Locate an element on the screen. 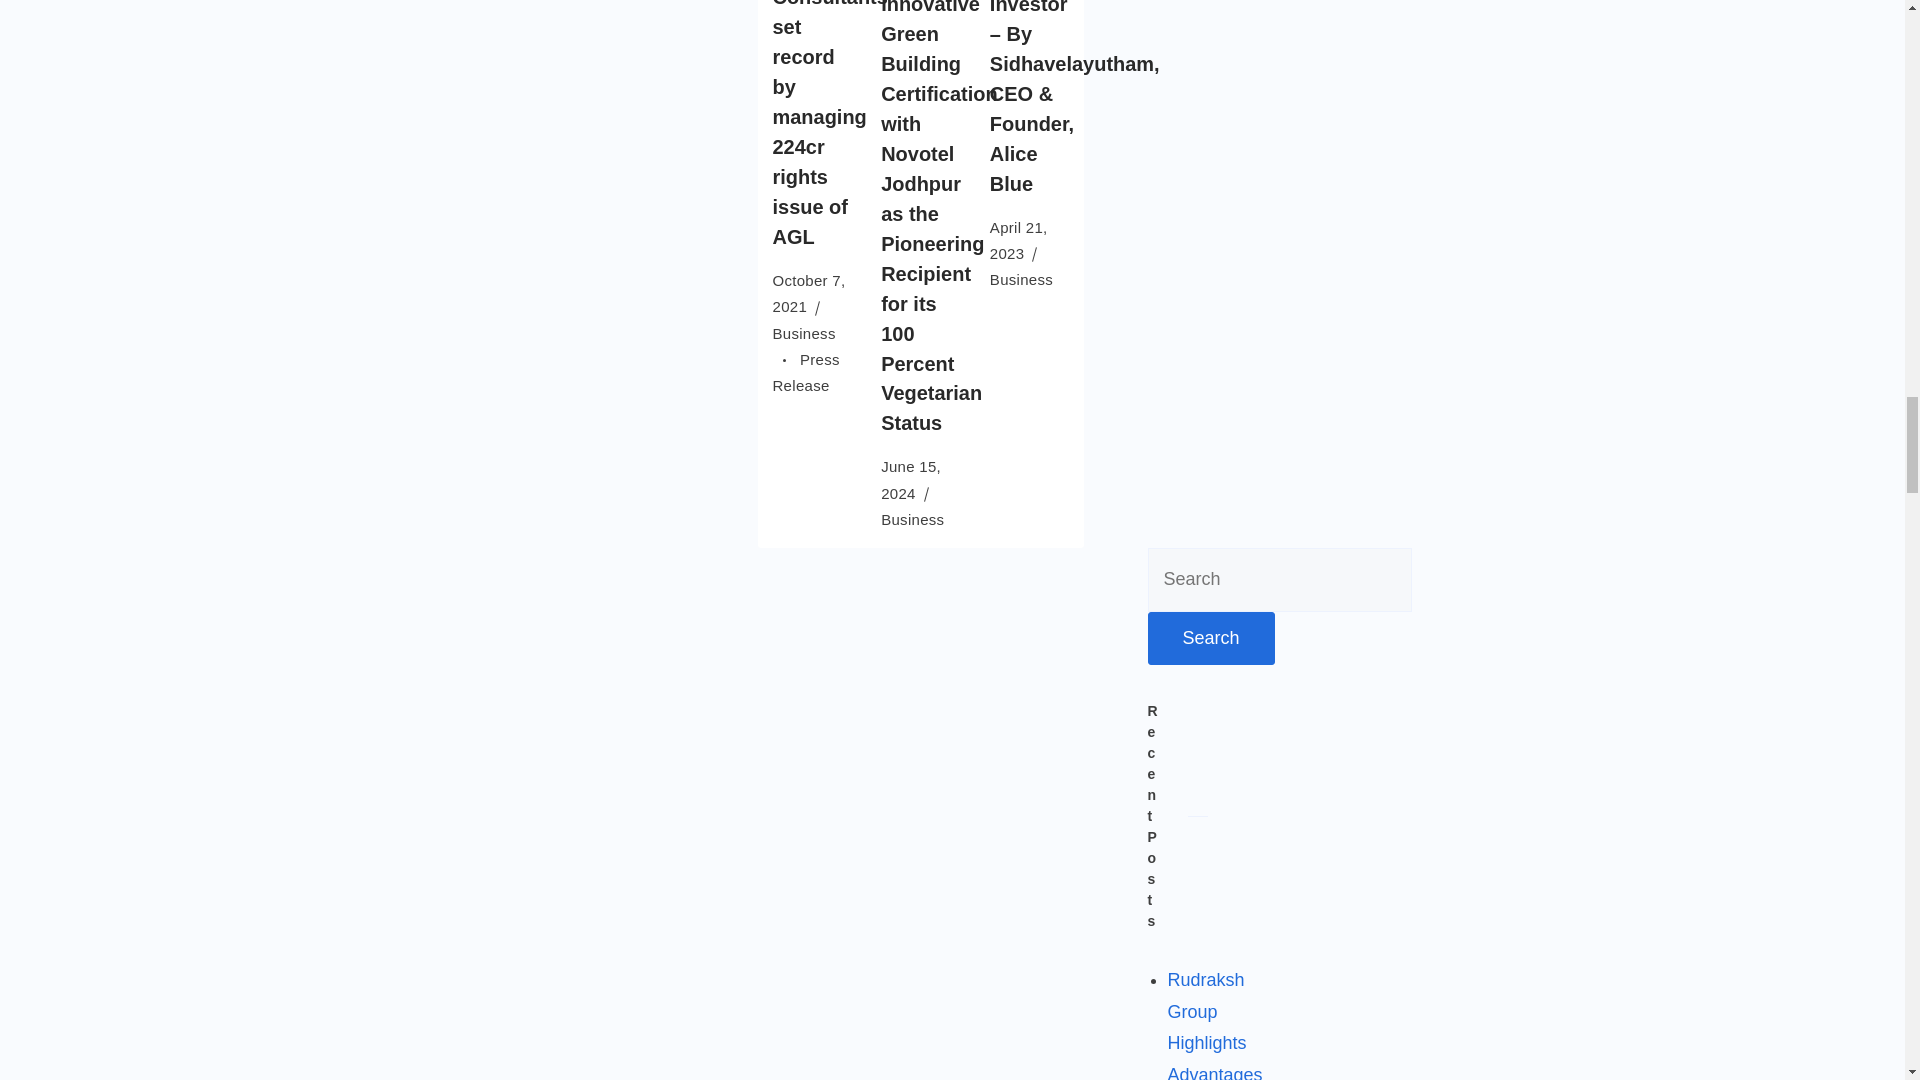  Press Release is located at coordinates (805, 372).